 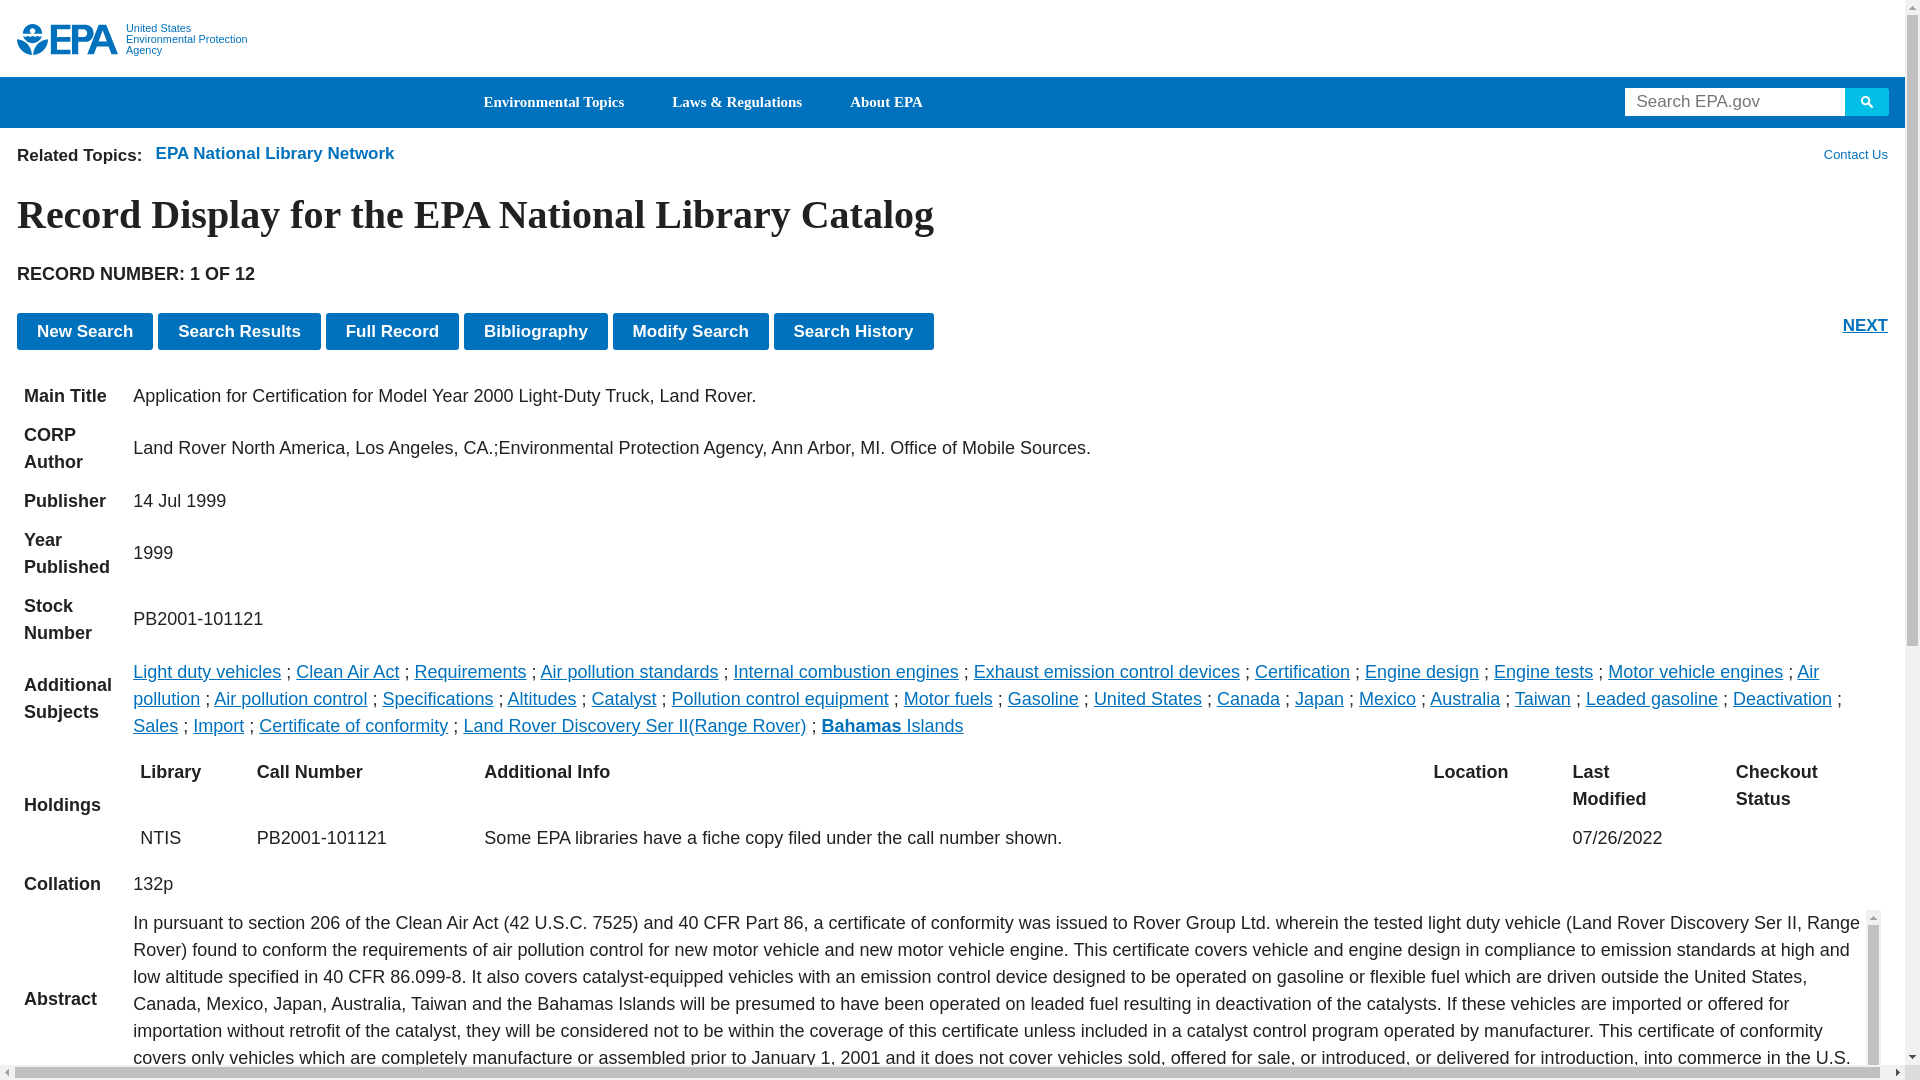 What do you see at coordinates (206, 672) in the screenshot?
I see `Light duty vehicles` at bounding box center [206, 672].